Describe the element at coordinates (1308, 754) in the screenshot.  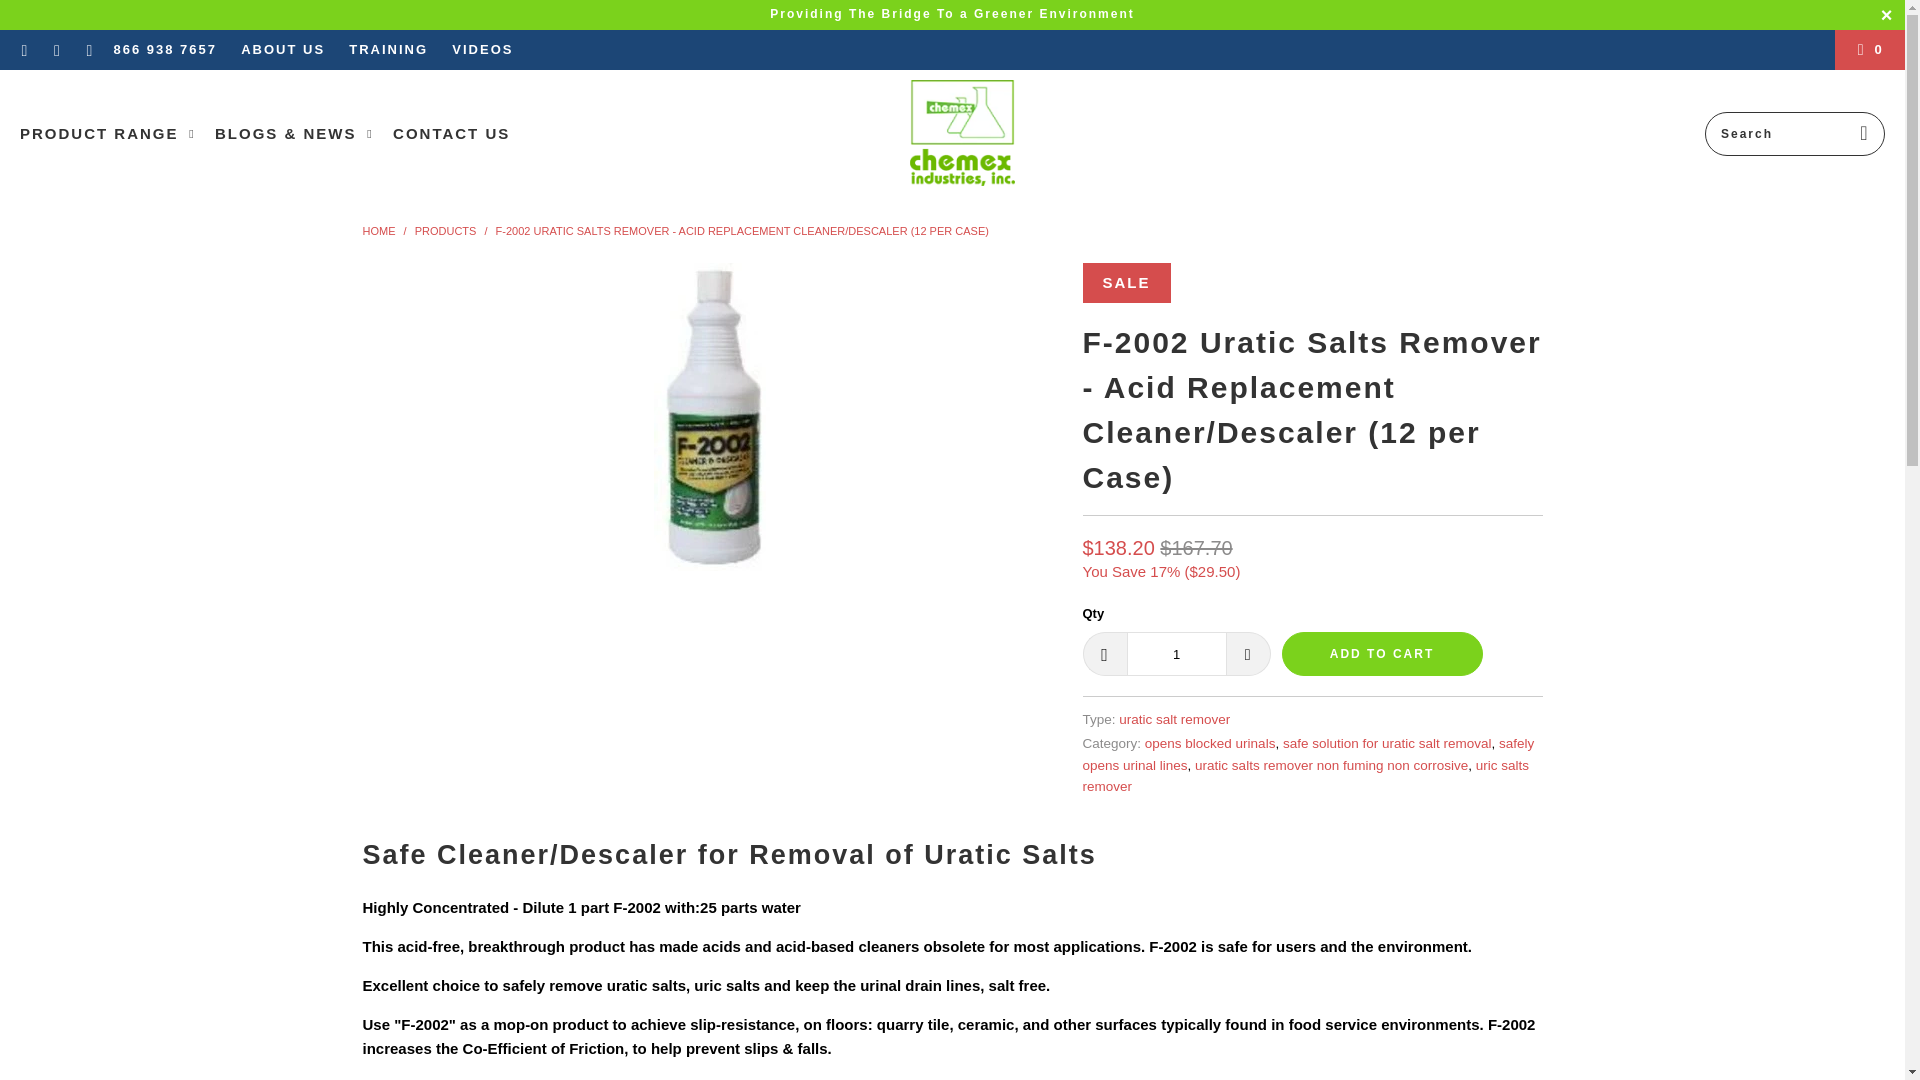
I see `Products tagged safely opens urinal lines` at that location.